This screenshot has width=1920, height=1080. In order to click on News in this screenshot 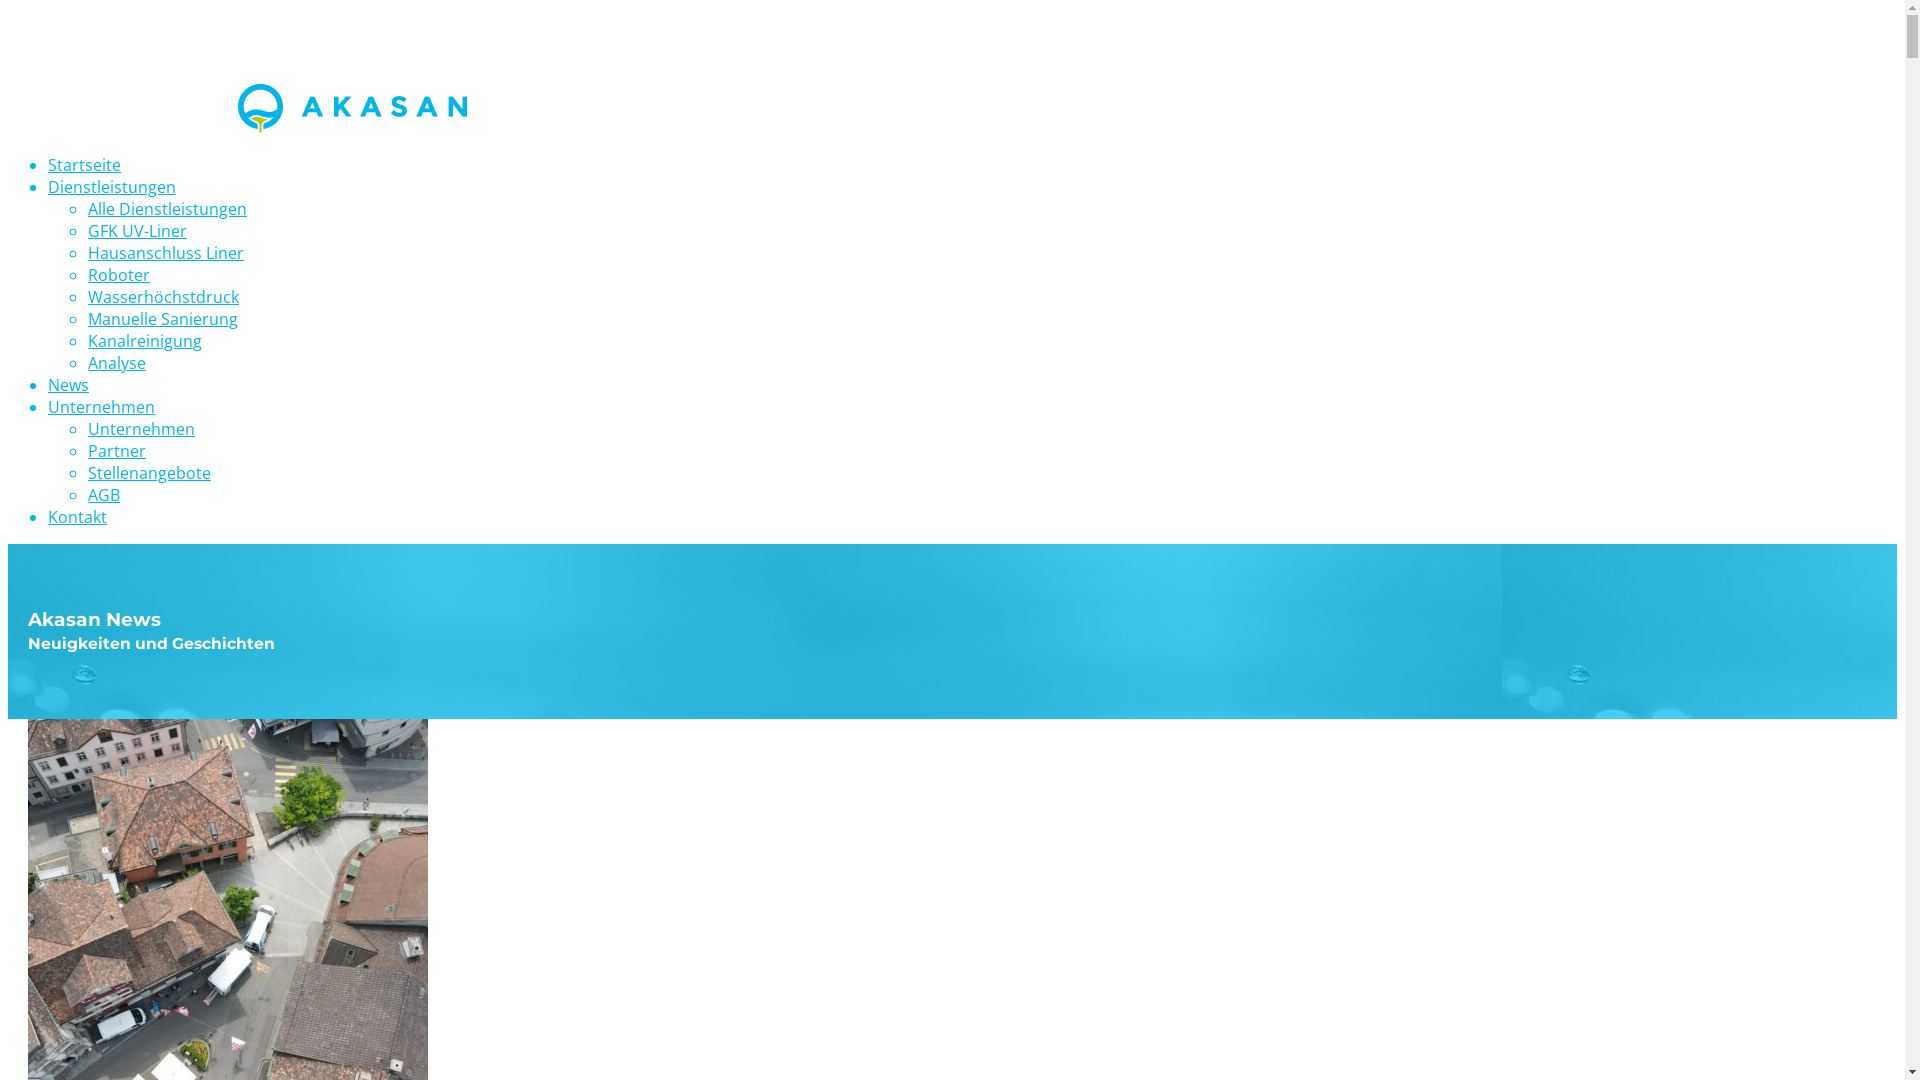, I will do `click(68, 385)`.